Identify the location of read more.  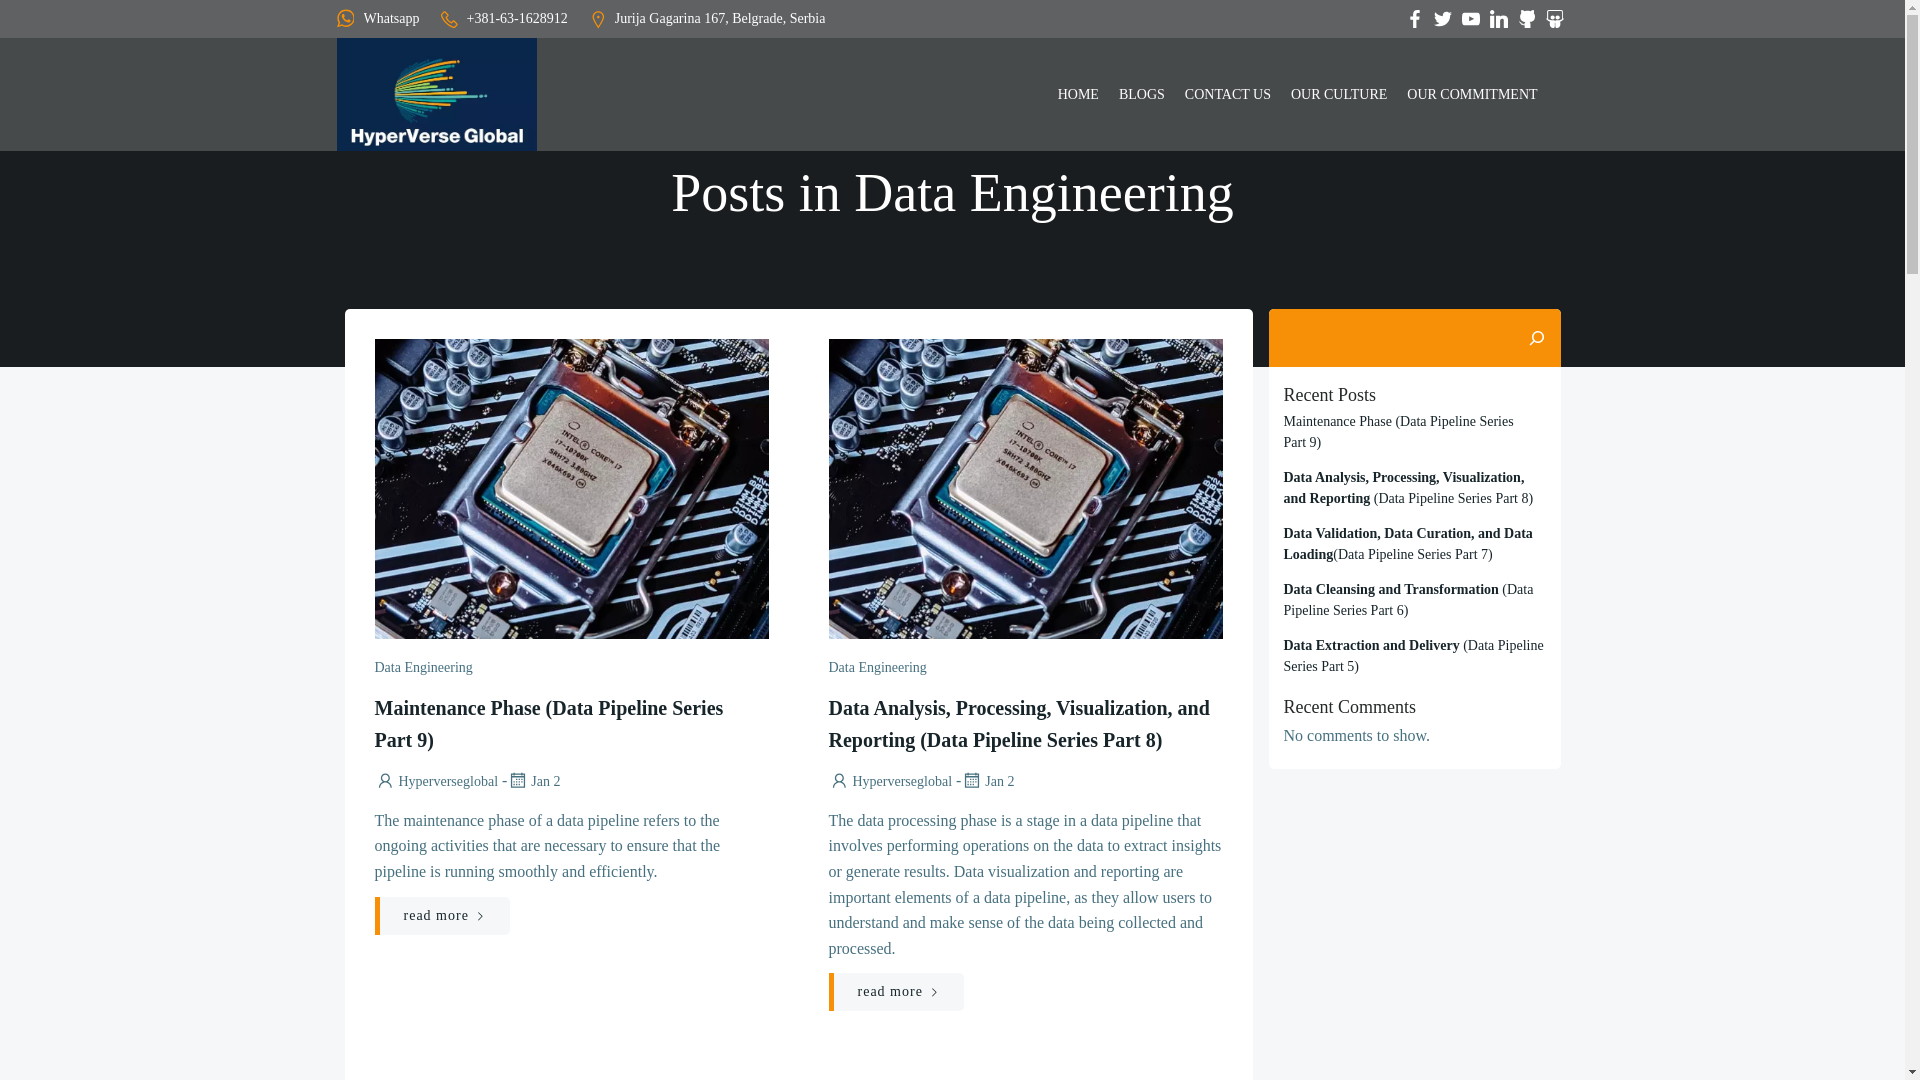
(441, 916).